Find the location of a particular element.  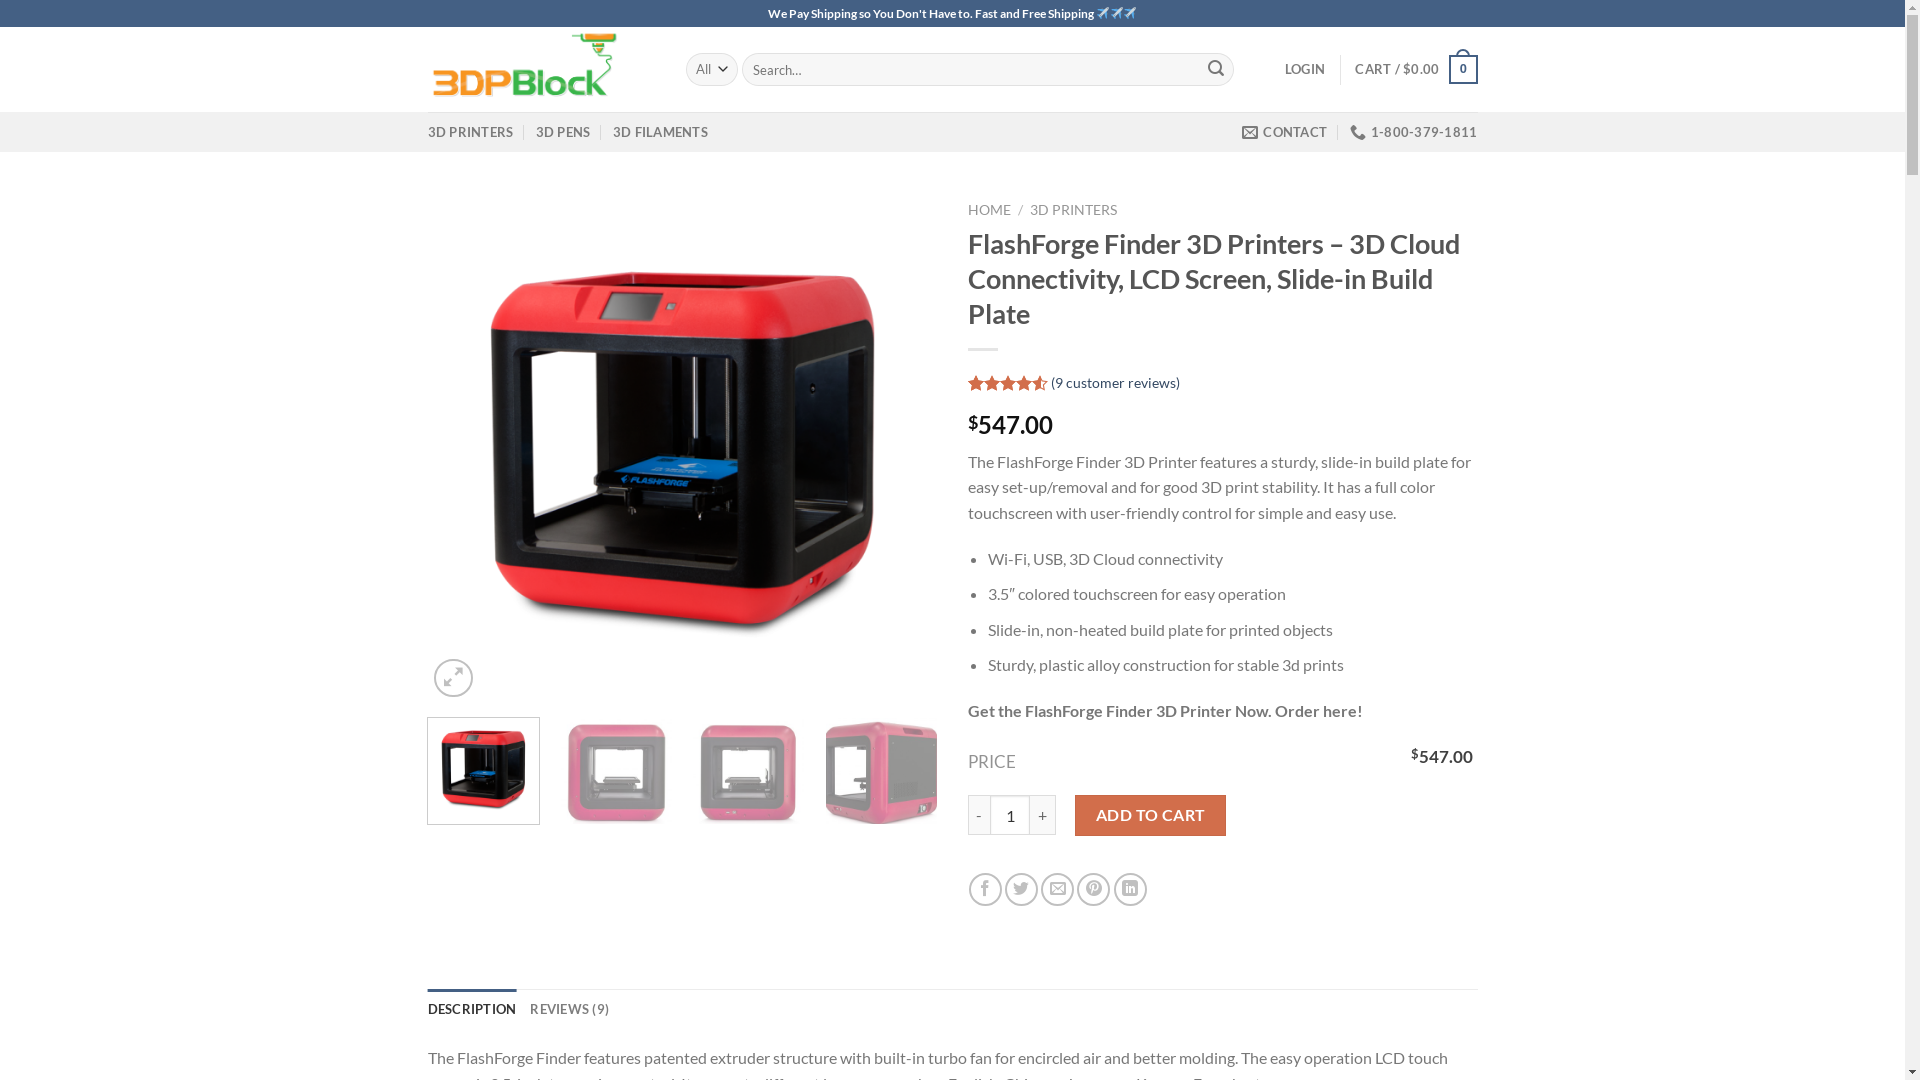

3D PENS is located at coordinates (564, 132).